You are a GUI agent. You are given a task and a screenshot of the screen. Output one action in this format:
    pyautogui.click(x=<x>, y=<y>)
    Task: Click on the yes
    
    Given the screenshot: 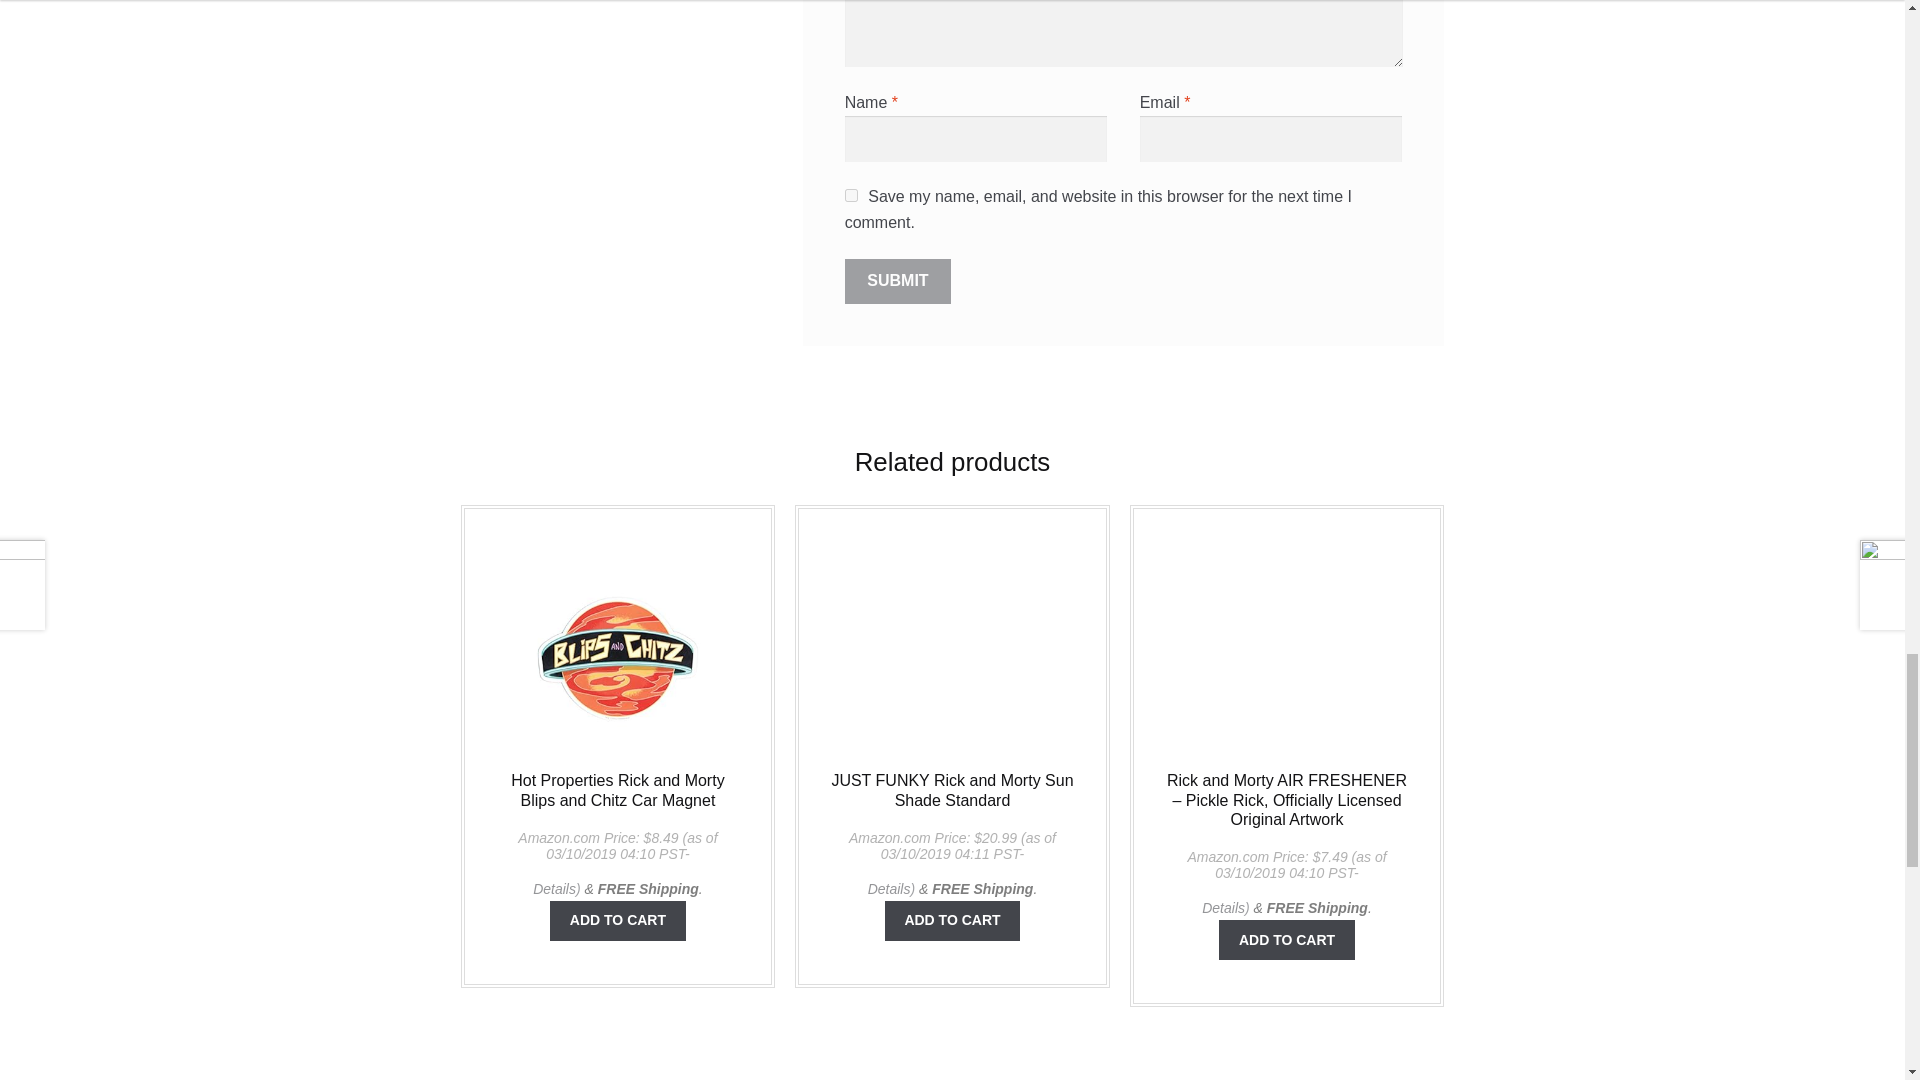 What is the action you would take?
    pyautogui.click(x=851, y=195)
    